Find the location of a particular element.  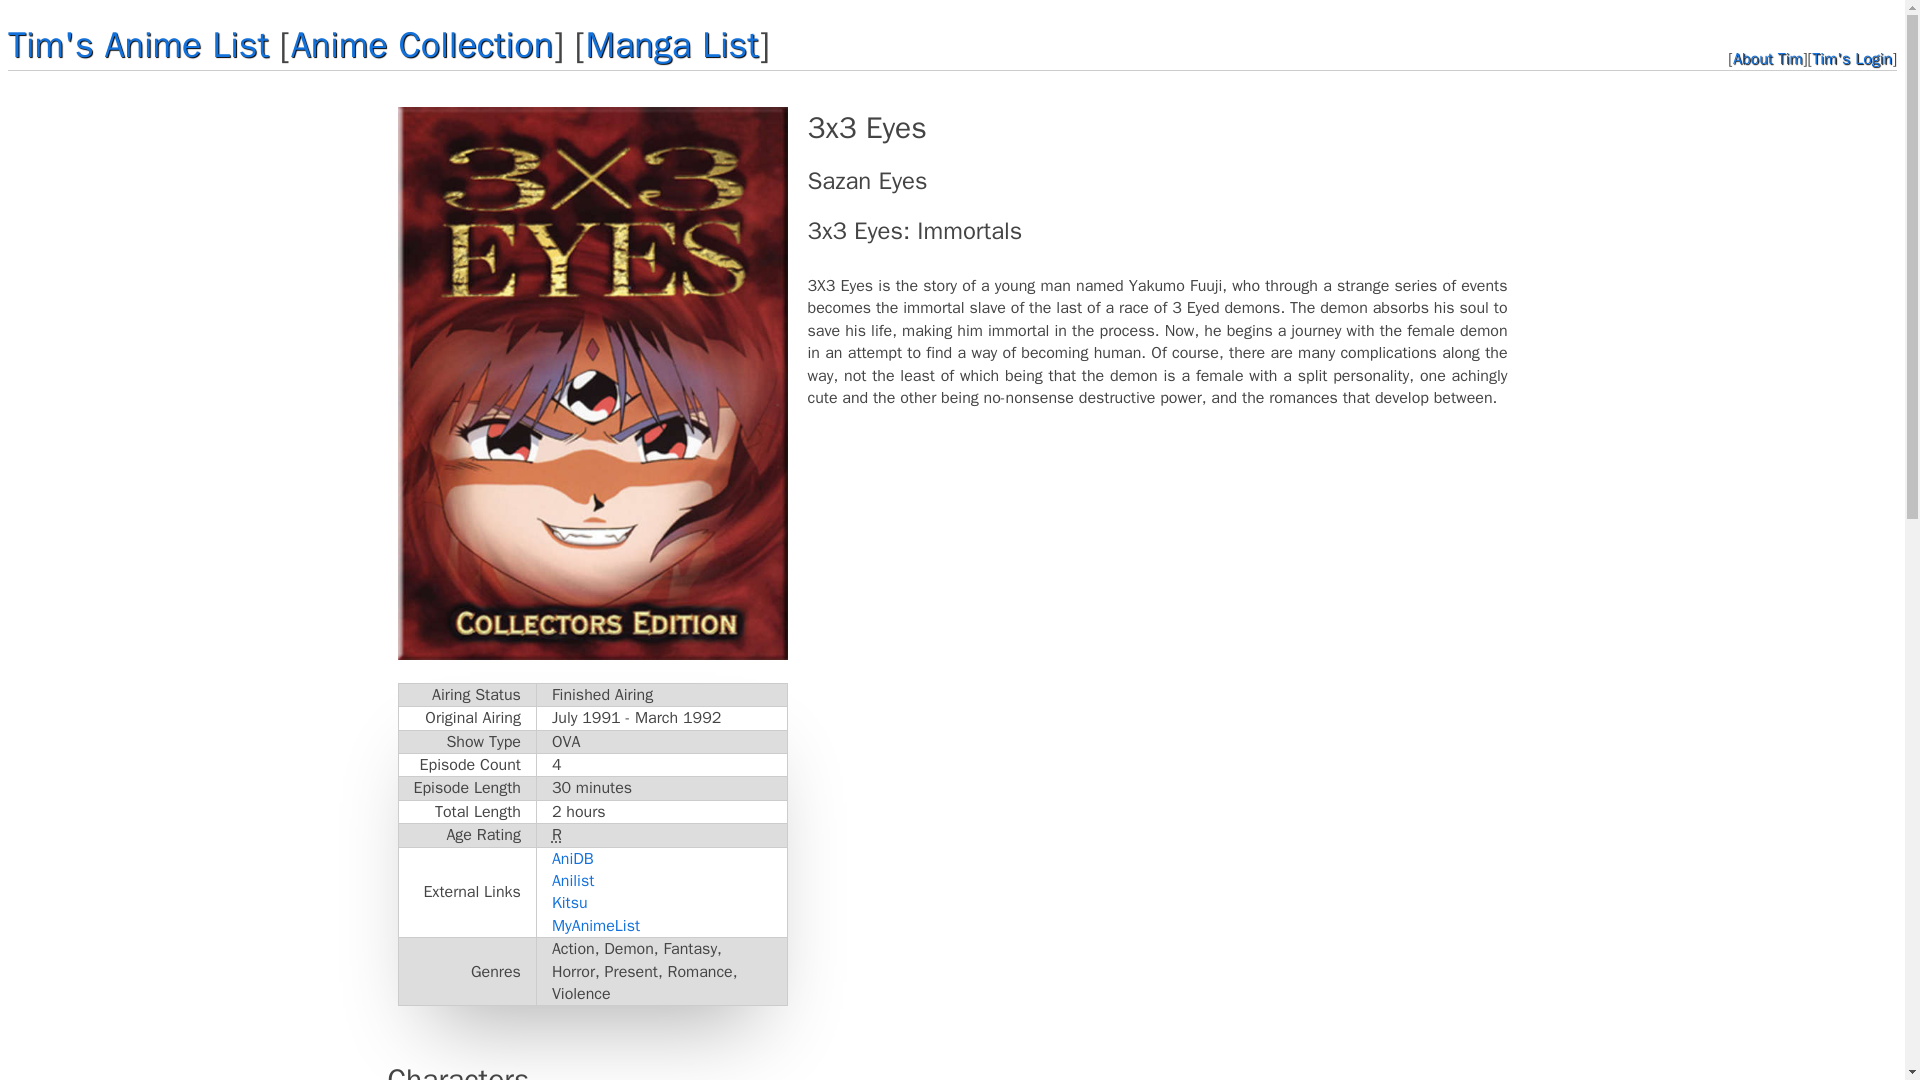

AniDB is located at coordinates (572, 858).